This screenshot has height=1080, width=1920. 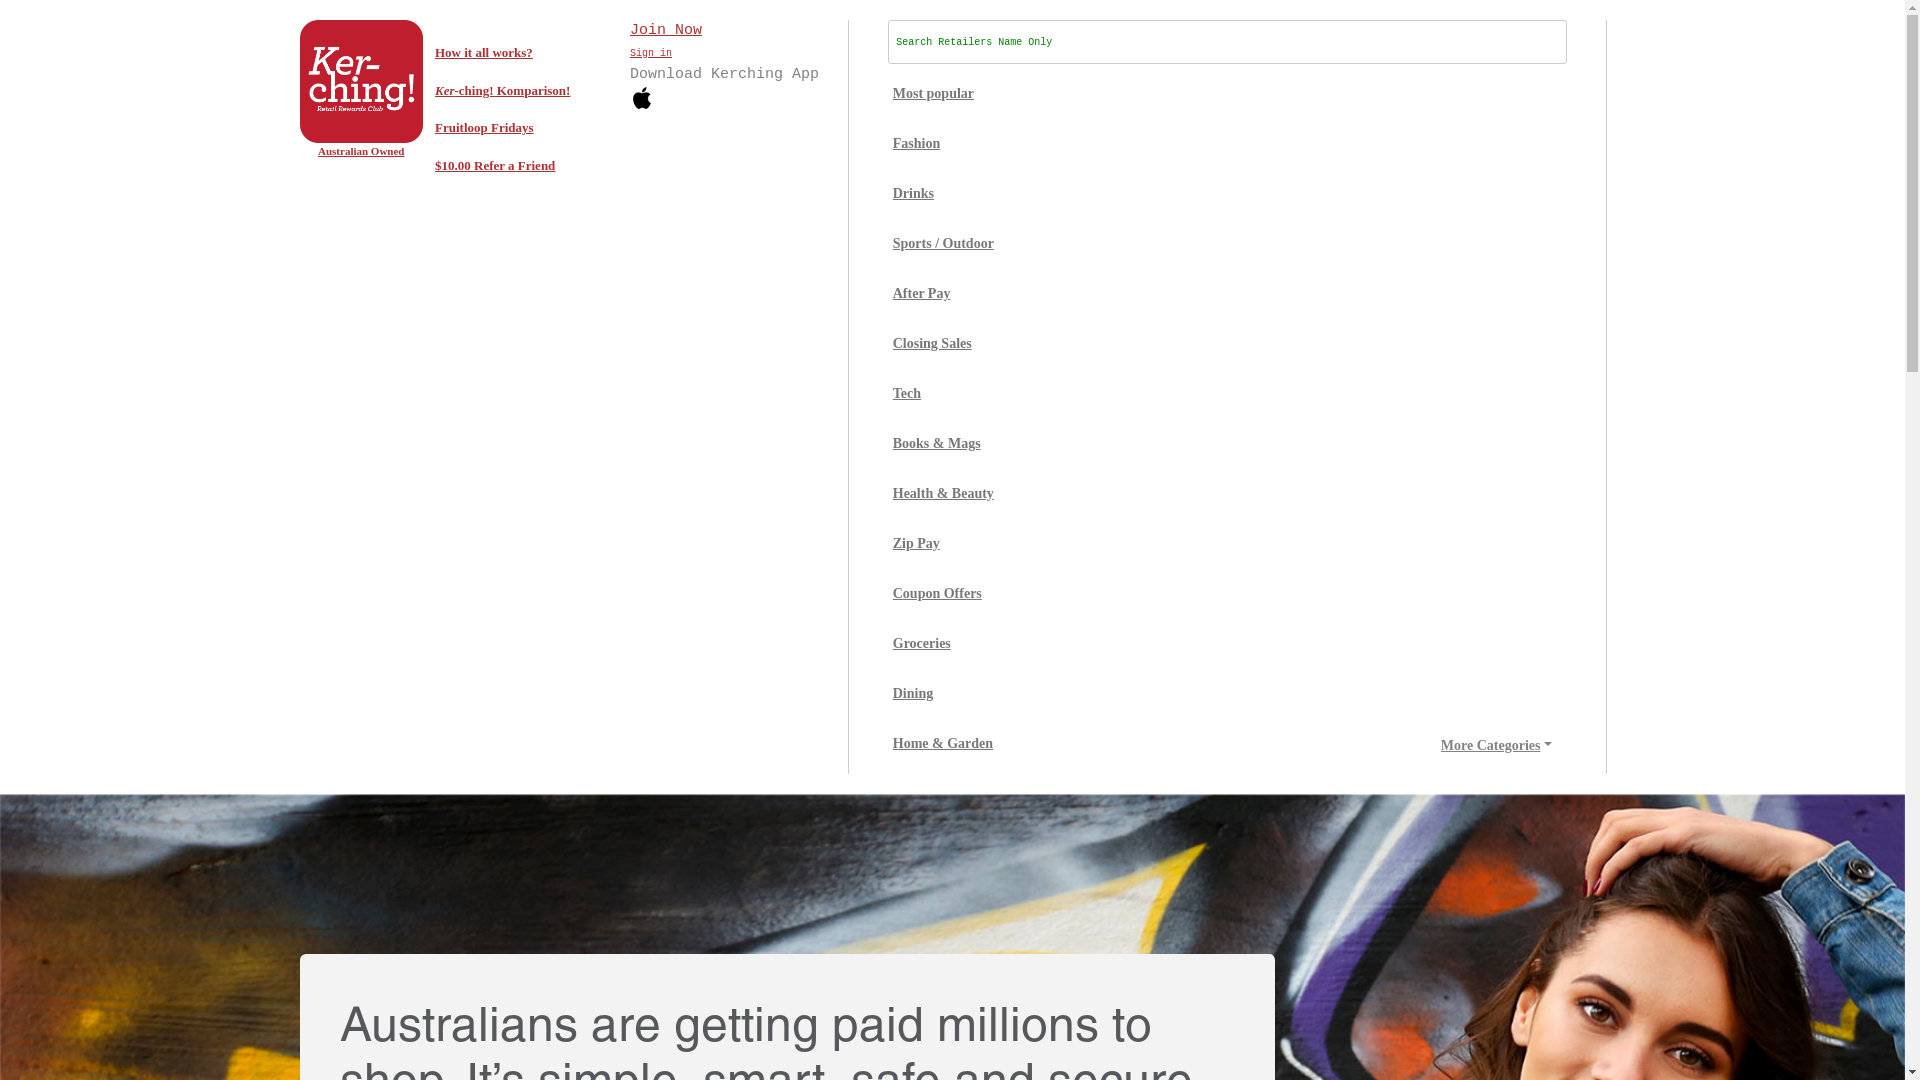 I want to click on Australian Owned, so click(x=362, y=117).